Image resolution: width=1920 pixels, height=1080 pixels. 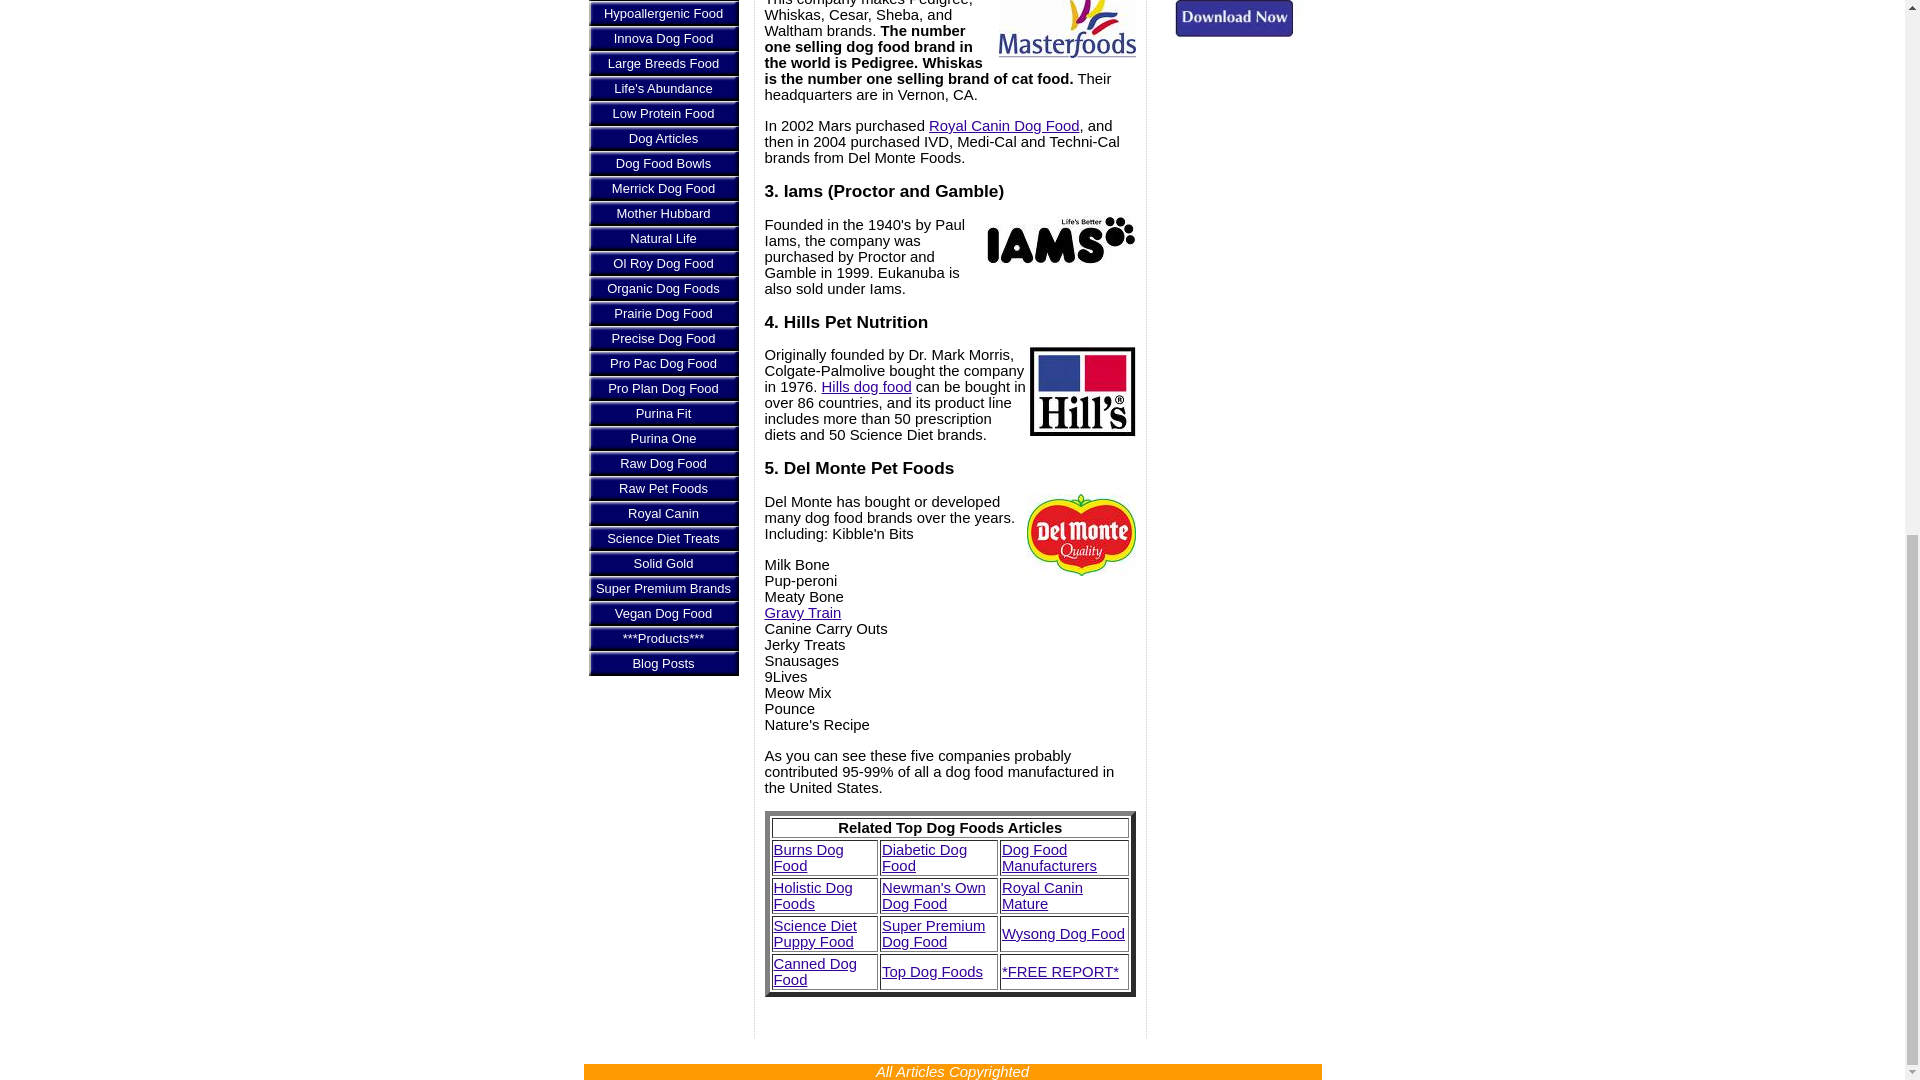 I want to click on Science Diet Puppy Food, so click(x=816, y=934).